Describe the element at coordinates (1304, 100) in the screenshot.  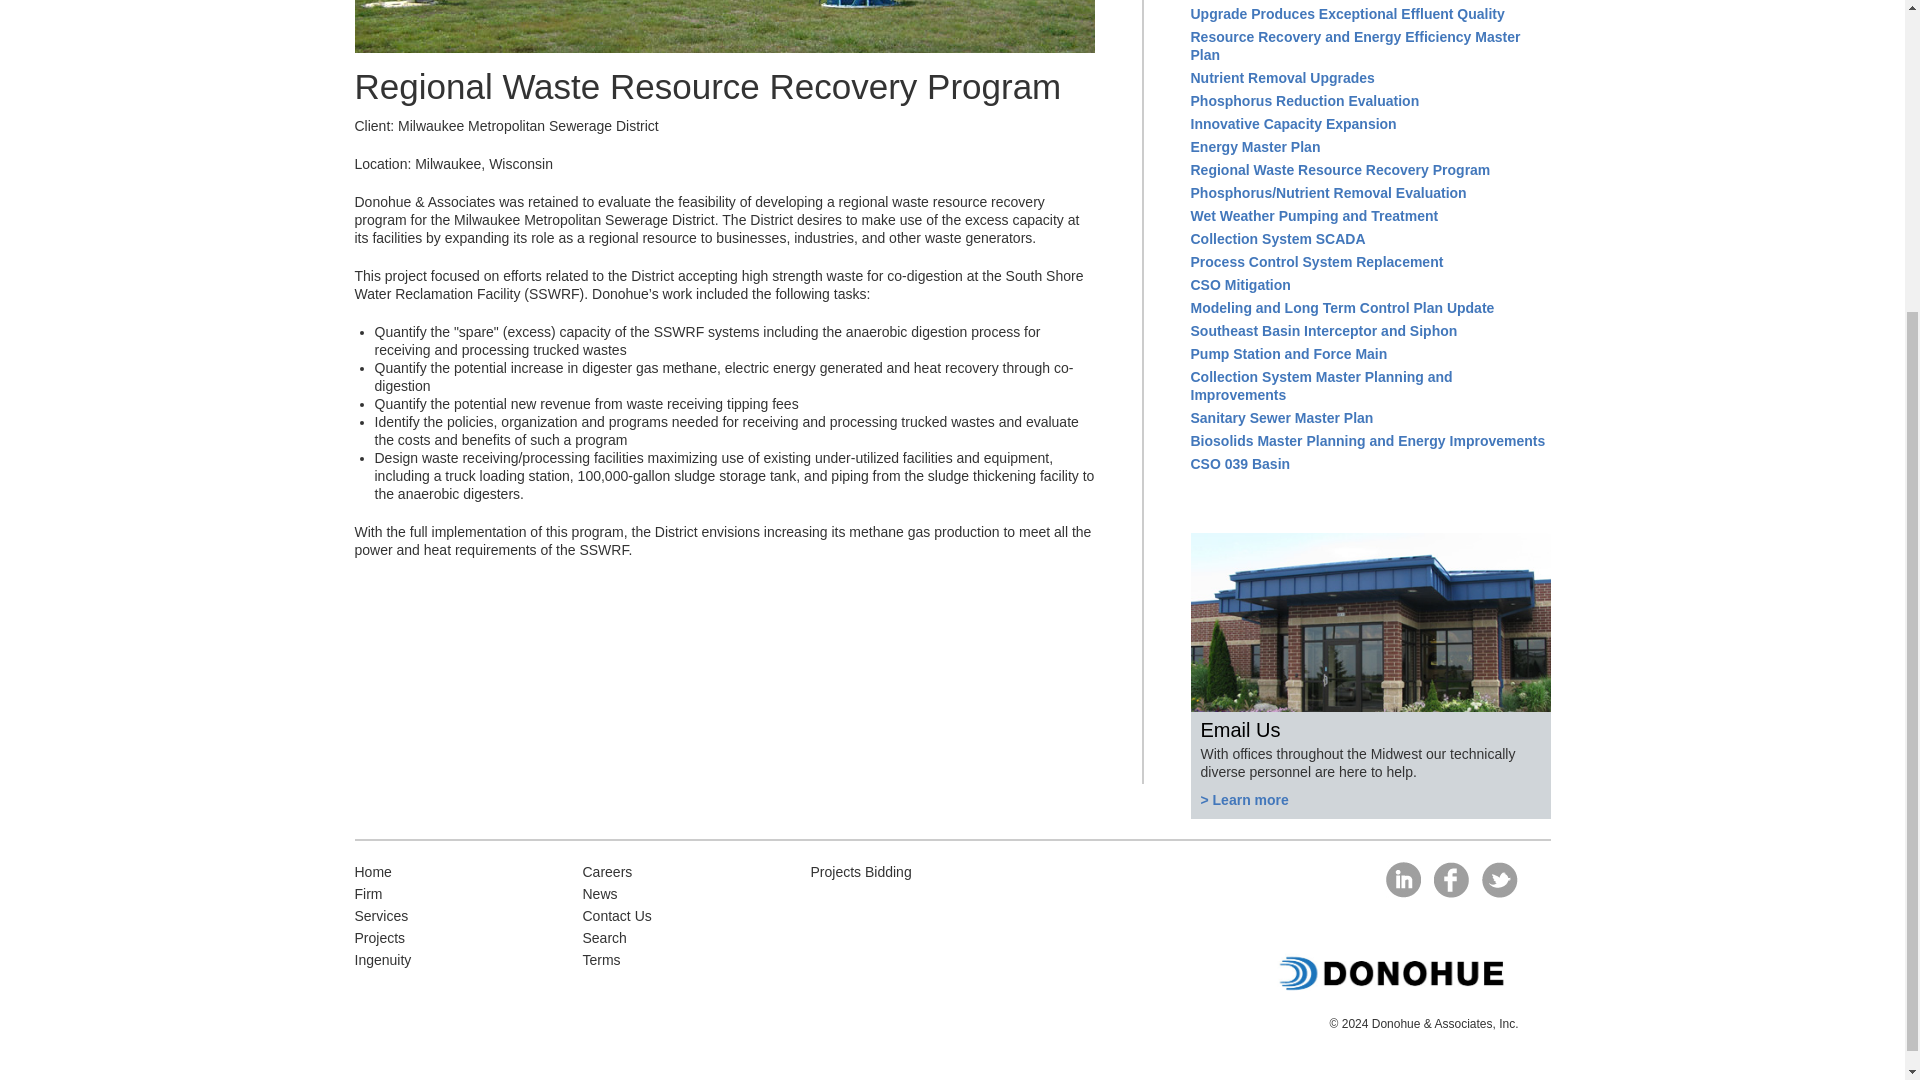
I see `Go to the Phosphorus Reduction Evaluation page` at that location.